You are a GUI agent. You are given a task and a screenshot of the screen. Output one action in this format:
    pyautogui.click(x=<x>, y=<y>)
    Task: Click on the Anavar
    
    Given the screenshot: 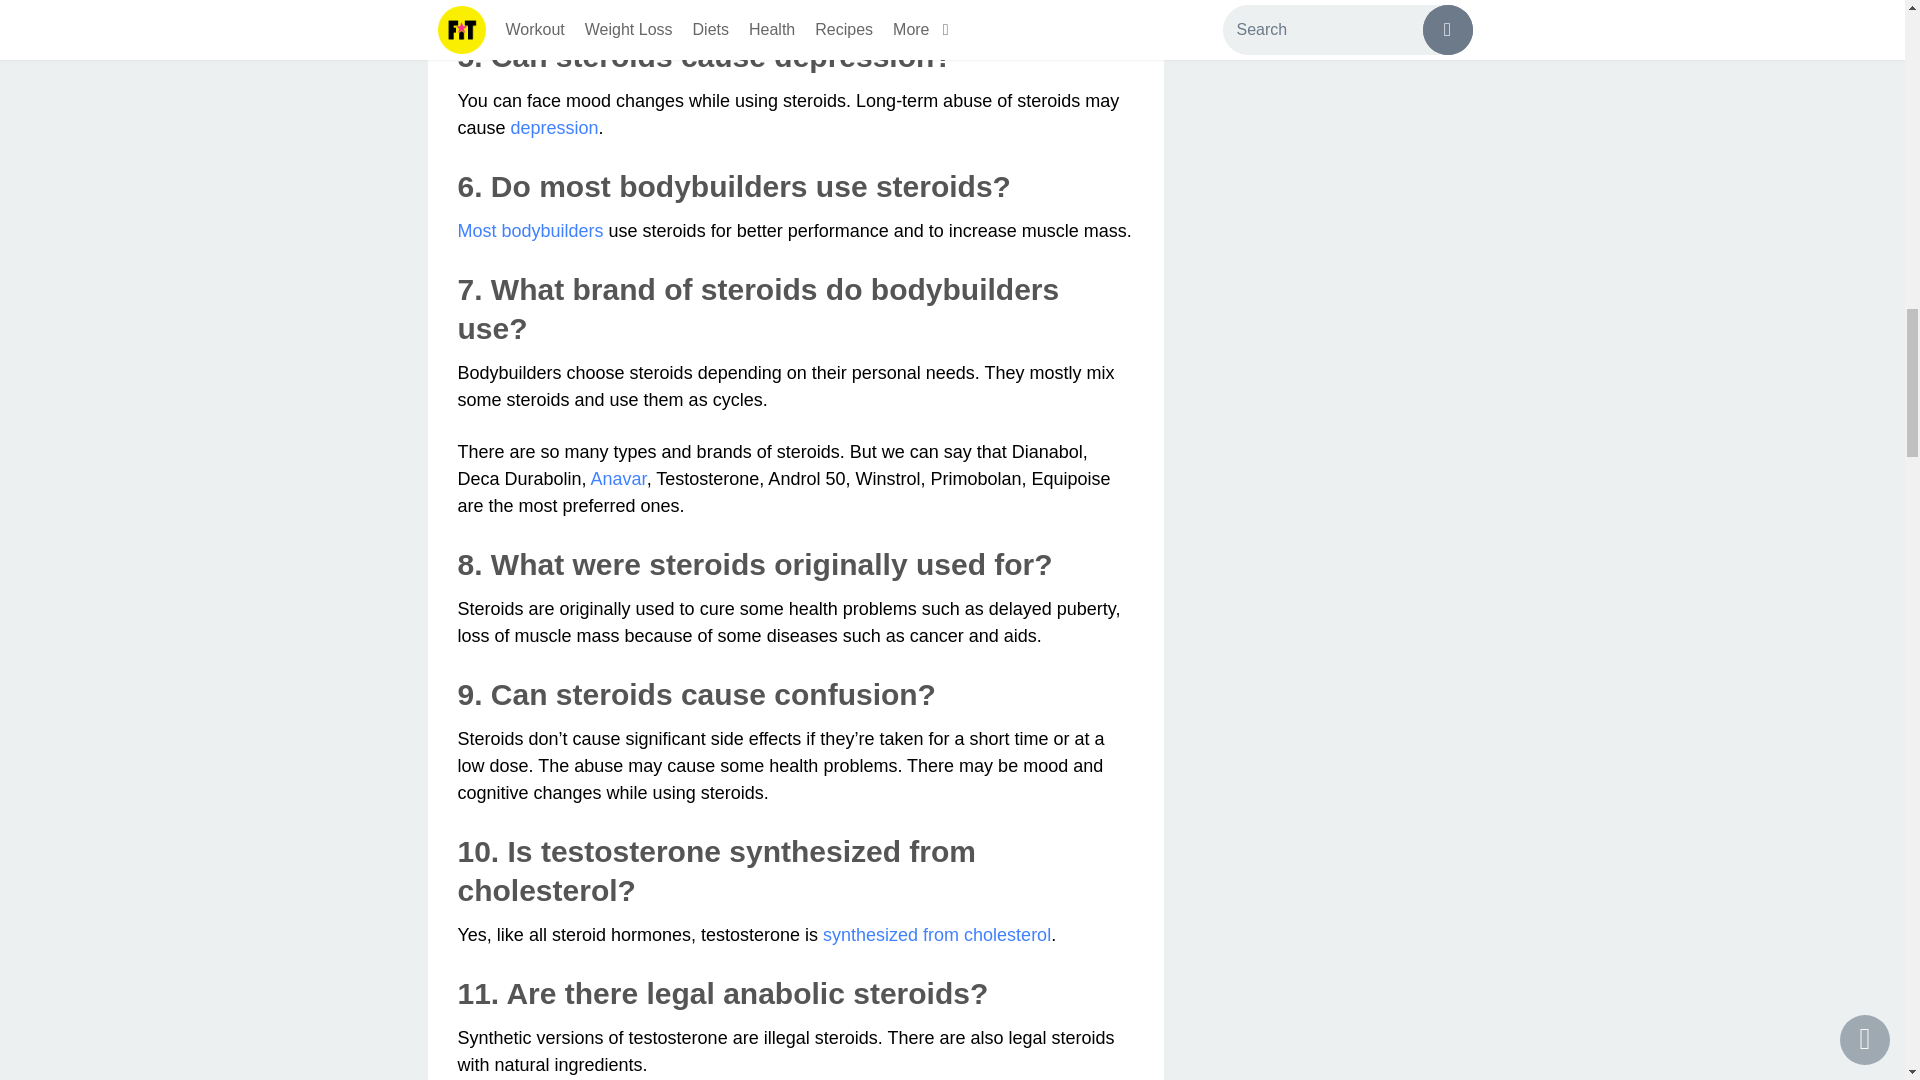 What is the action you would take?
    pyautogui.click(x=619, y=478)
    